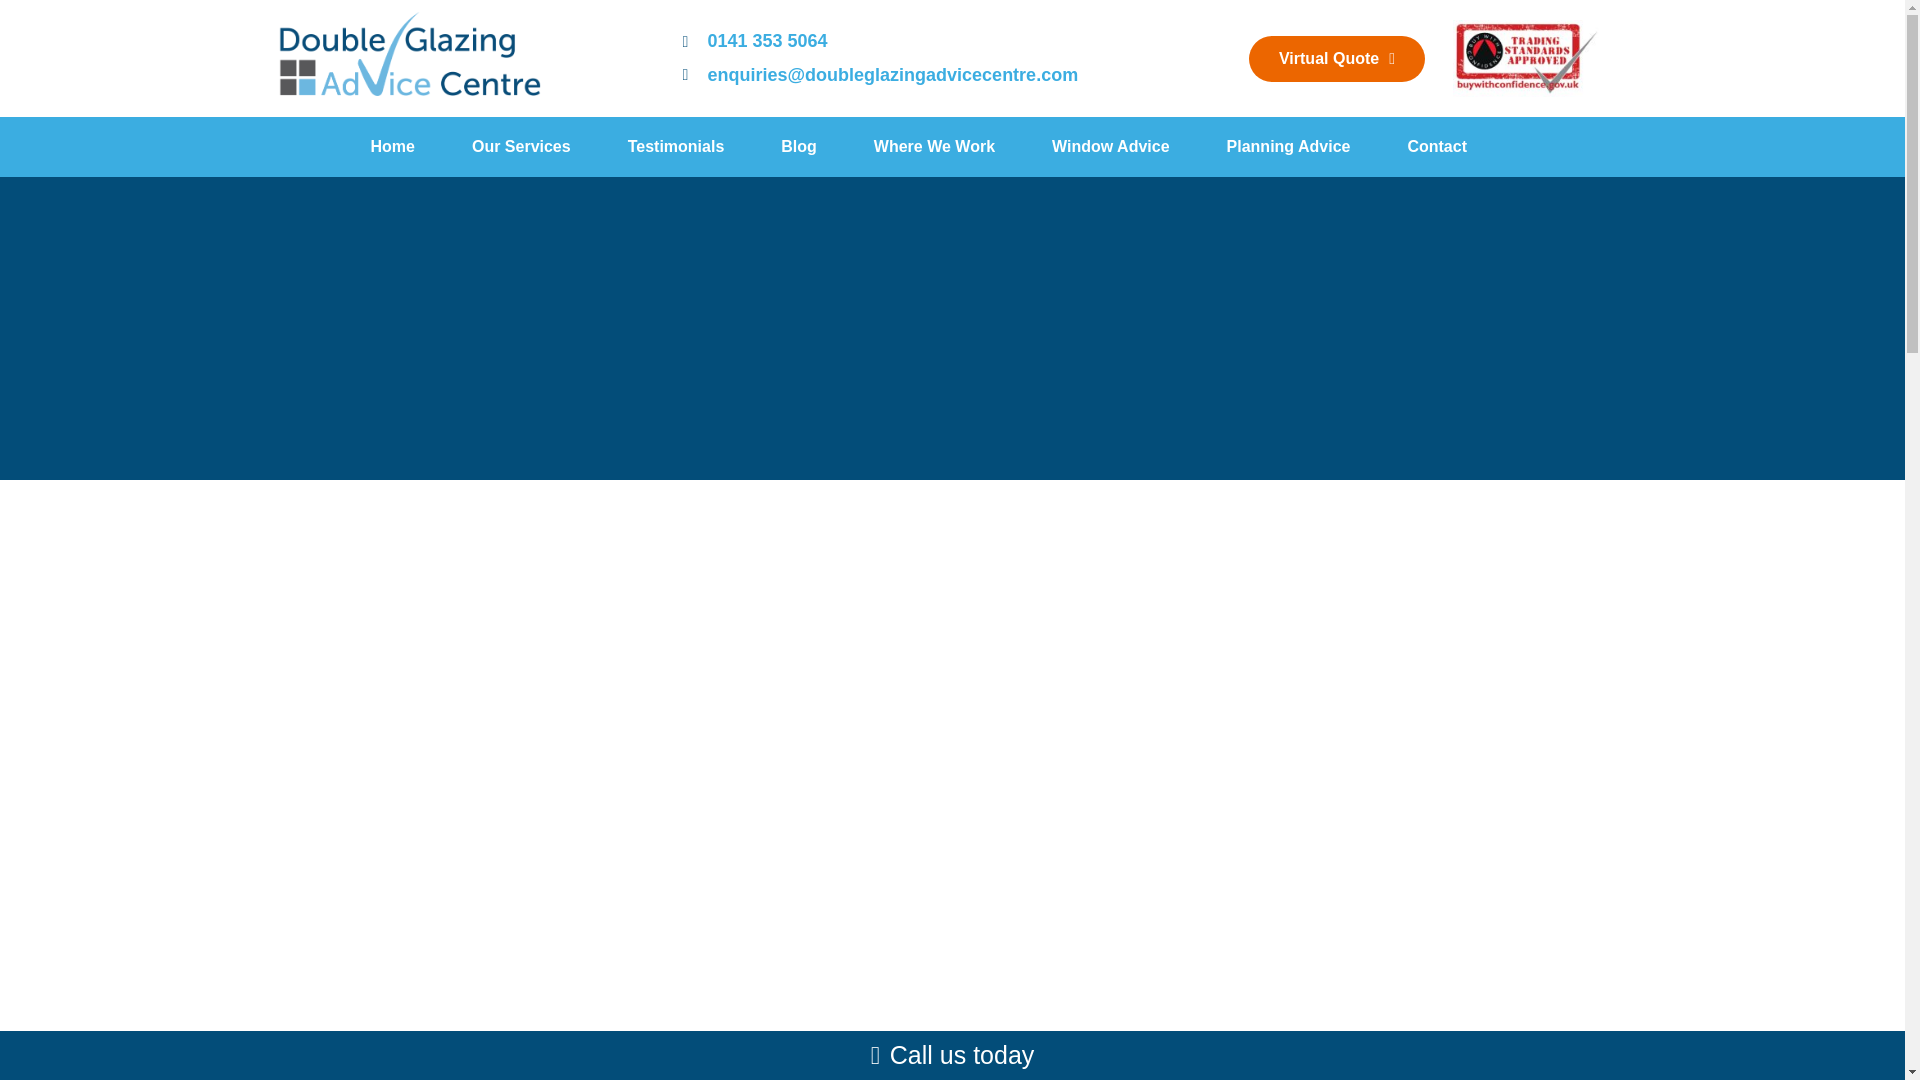 Image resolution: width=1920 pixels, height=1080 pixels. Describe the element at coordinates (754, 41) in the screenshot. I see `0141 353 5064` at that location.